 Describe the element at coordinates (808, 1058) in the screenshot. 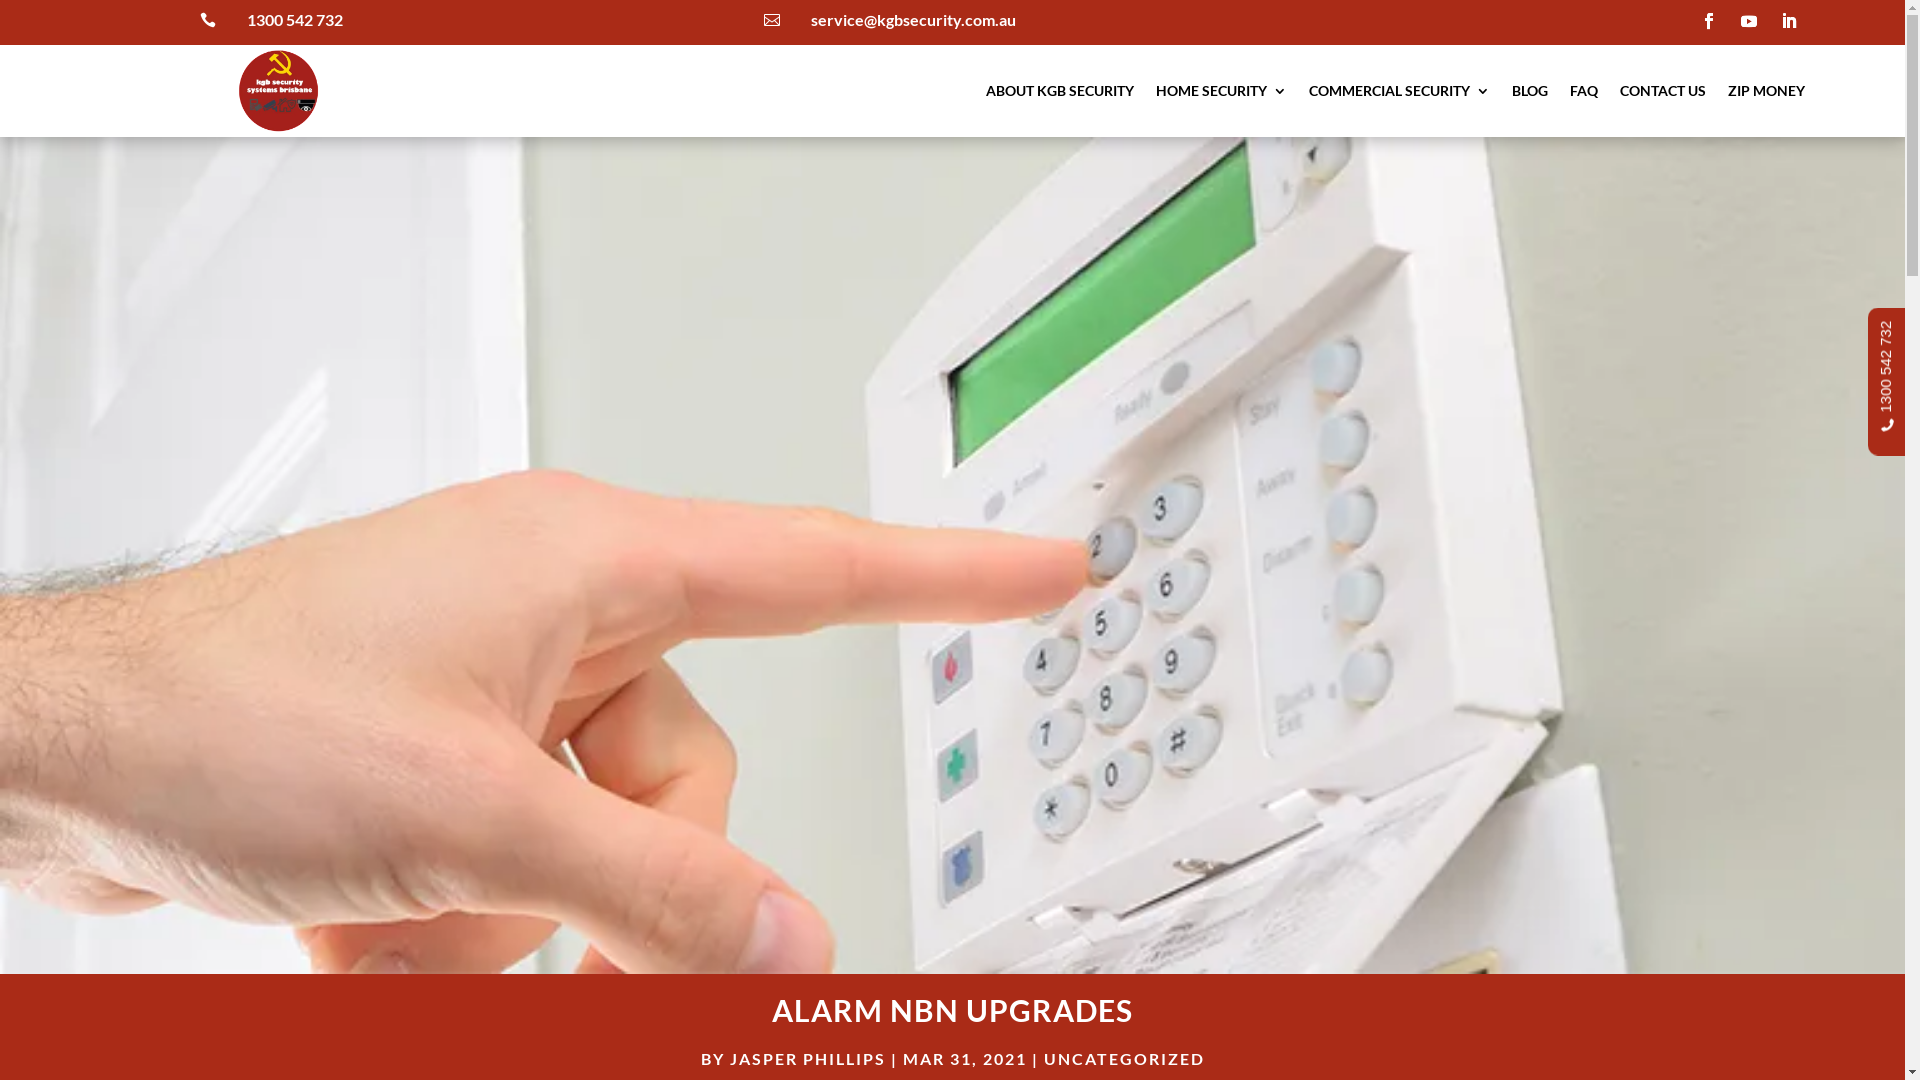

I see `JASPER PHILLIPS` at that location.